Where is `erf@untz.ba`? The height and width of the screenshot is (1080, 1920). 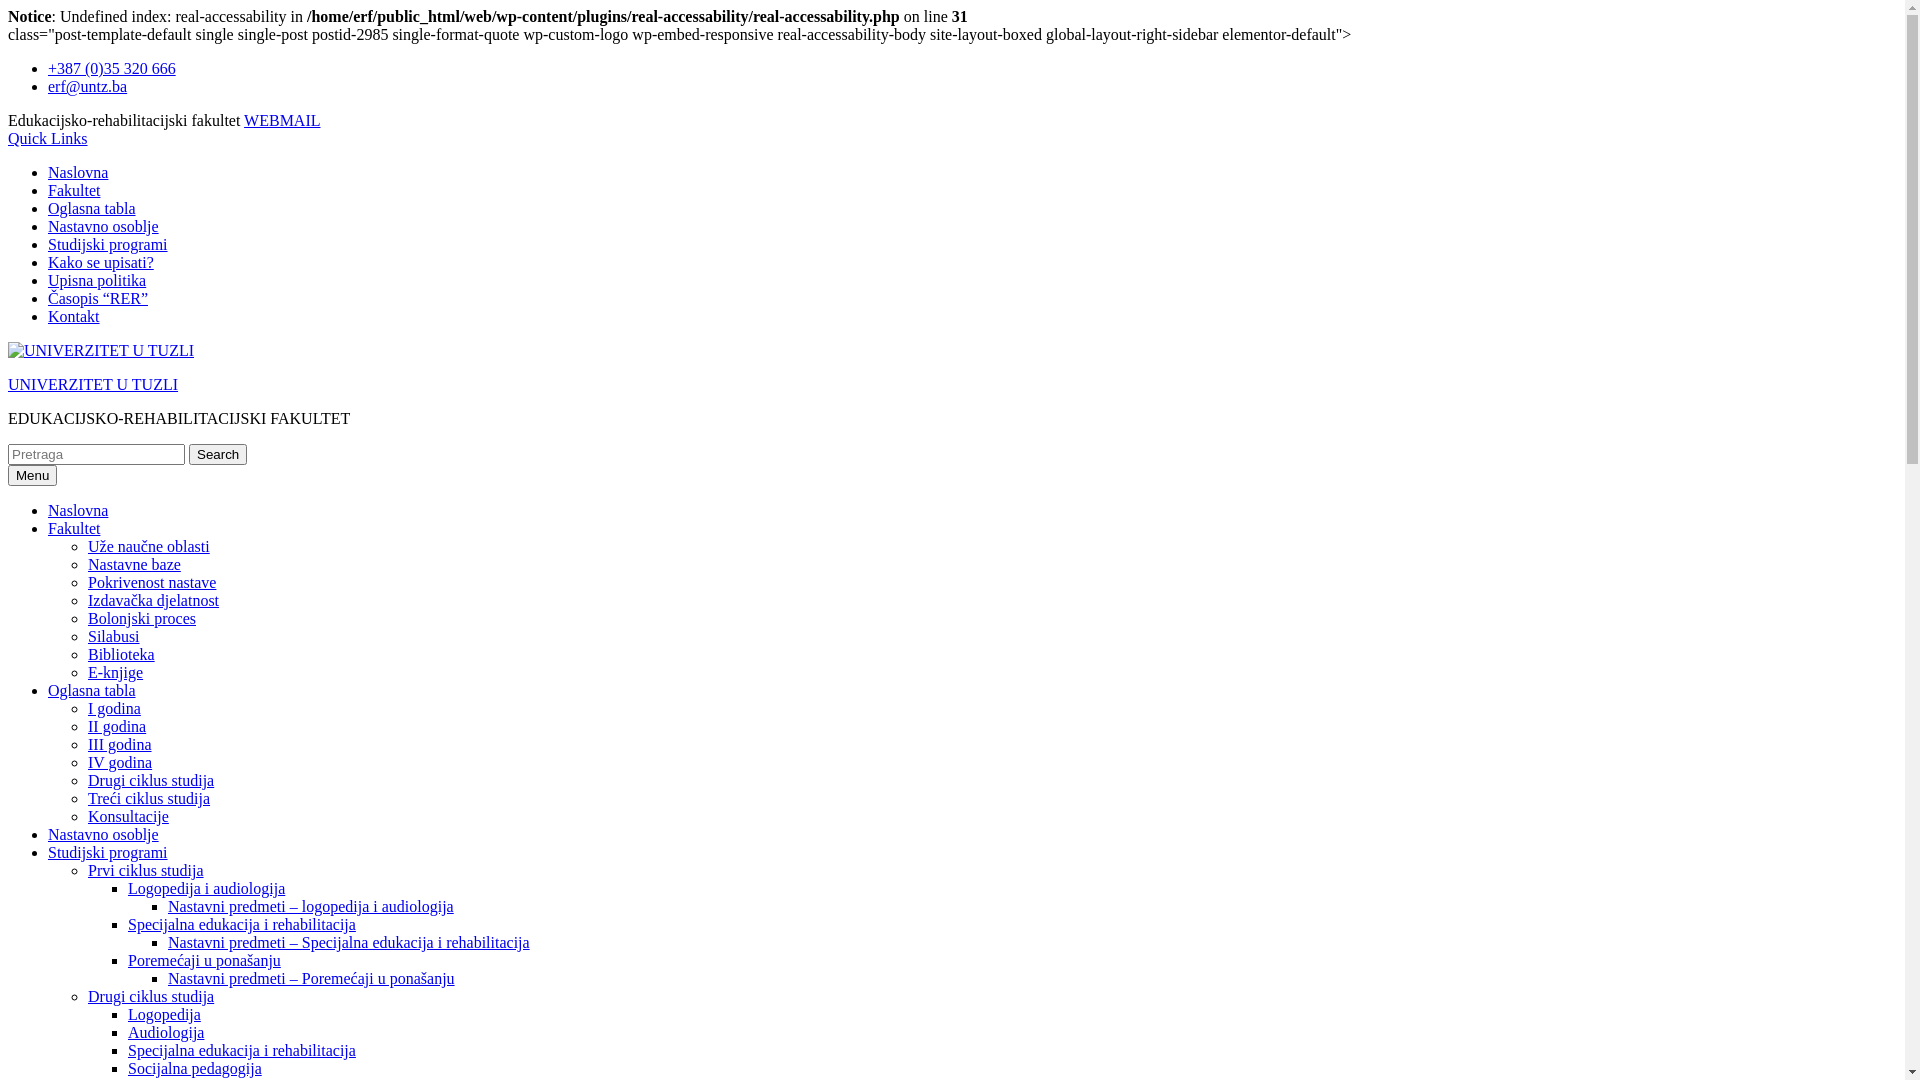 erf@untz.ba is located at coordinates (88, 86).